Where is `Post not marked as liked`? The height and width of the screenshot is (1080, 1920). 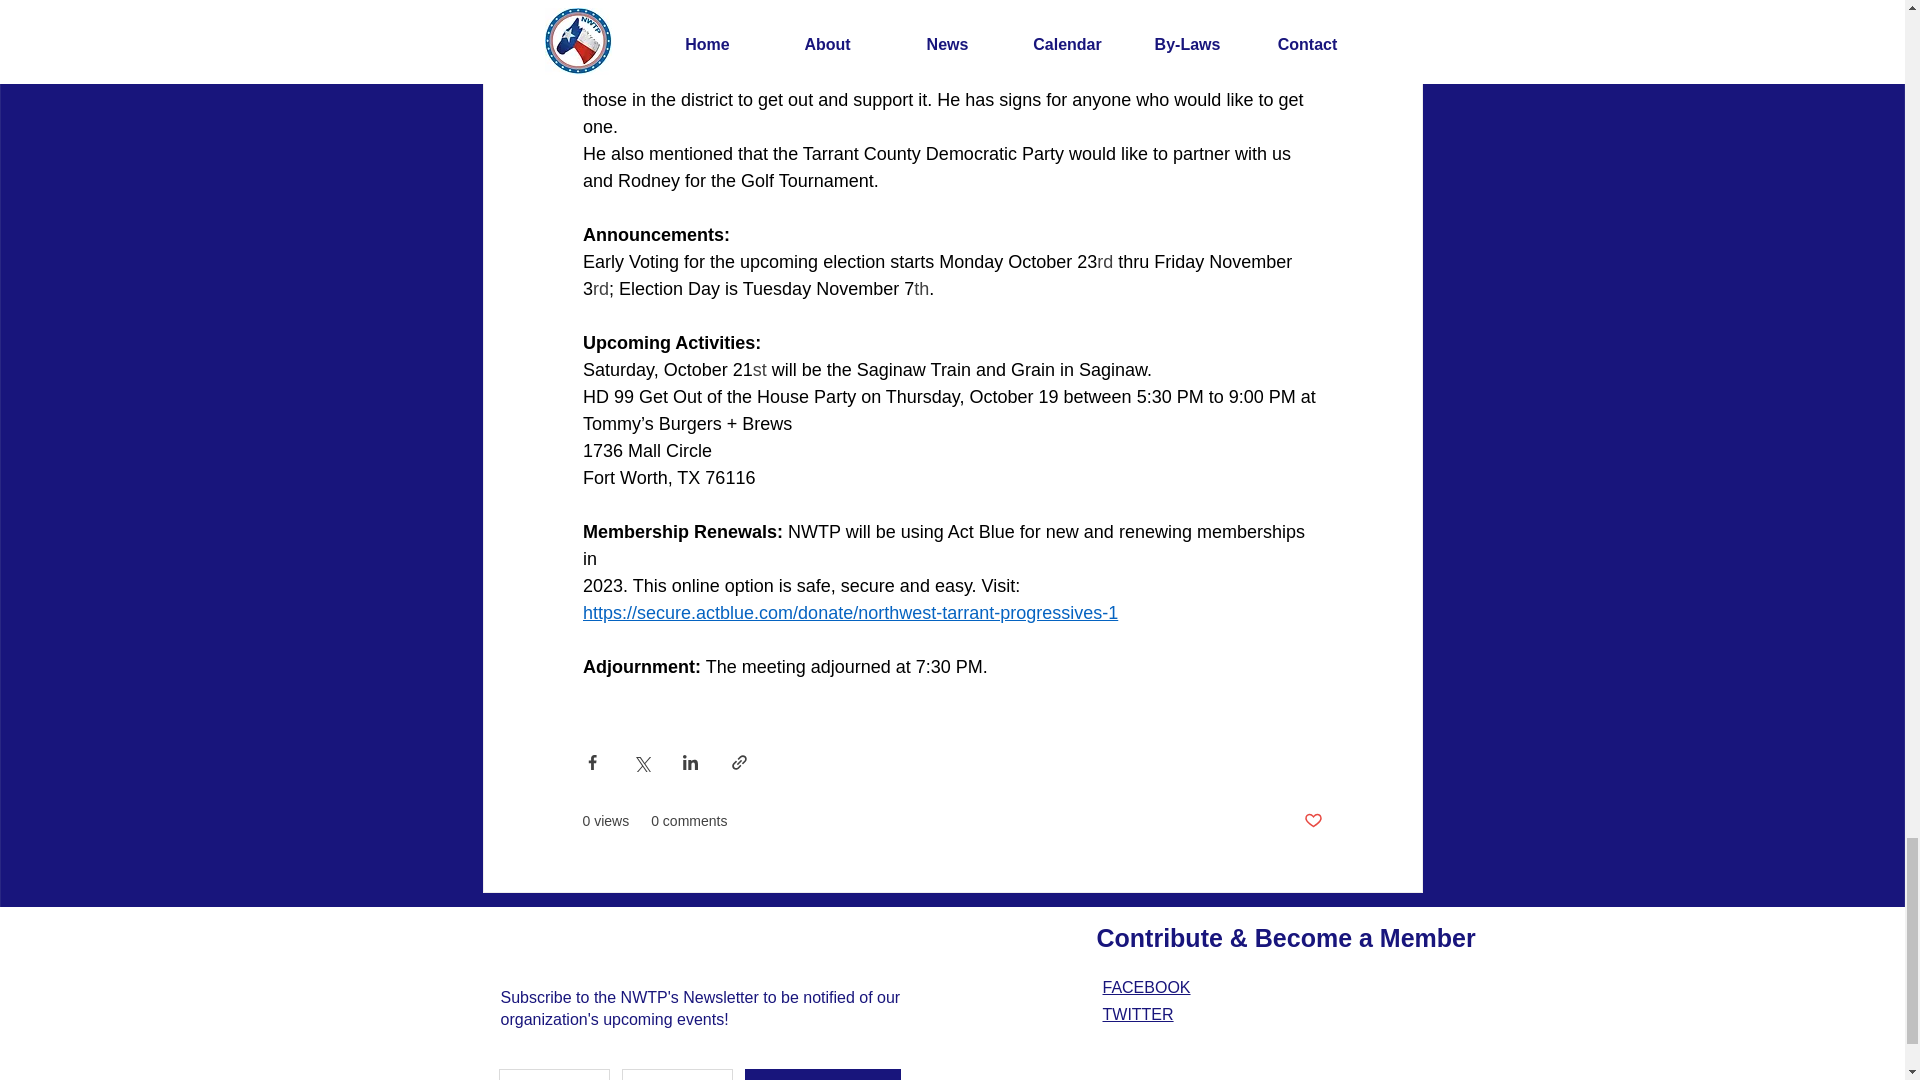 Post not marked as liked is located at coordinates (1312, 821).